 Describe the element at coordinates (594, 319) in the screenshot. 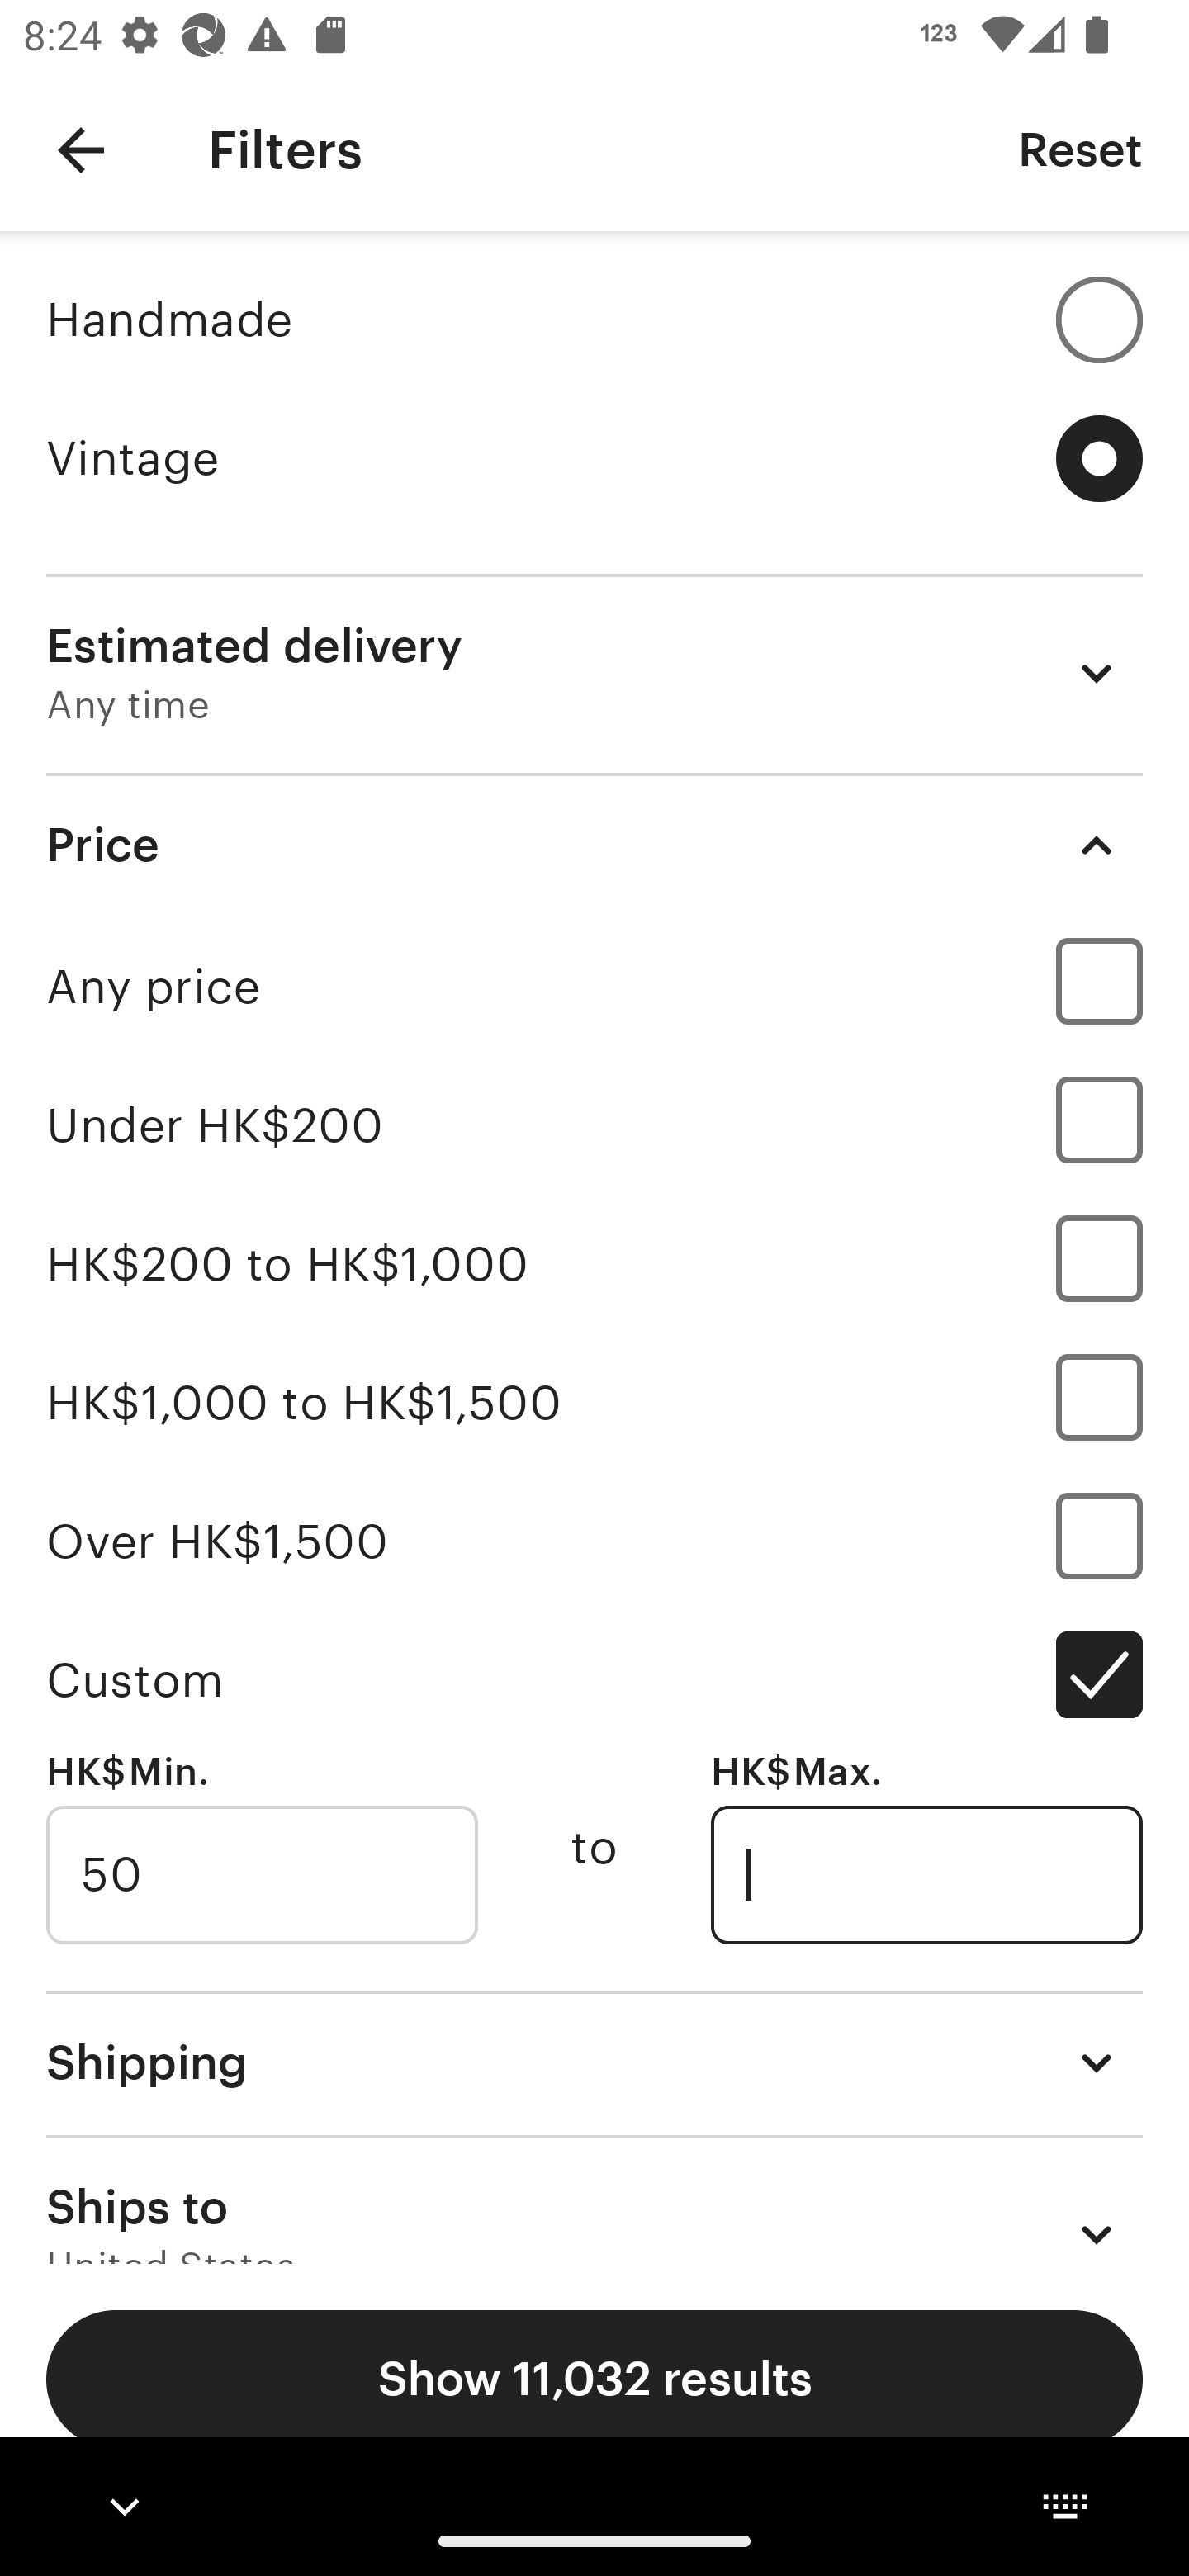

I see `Handmade` at that location.